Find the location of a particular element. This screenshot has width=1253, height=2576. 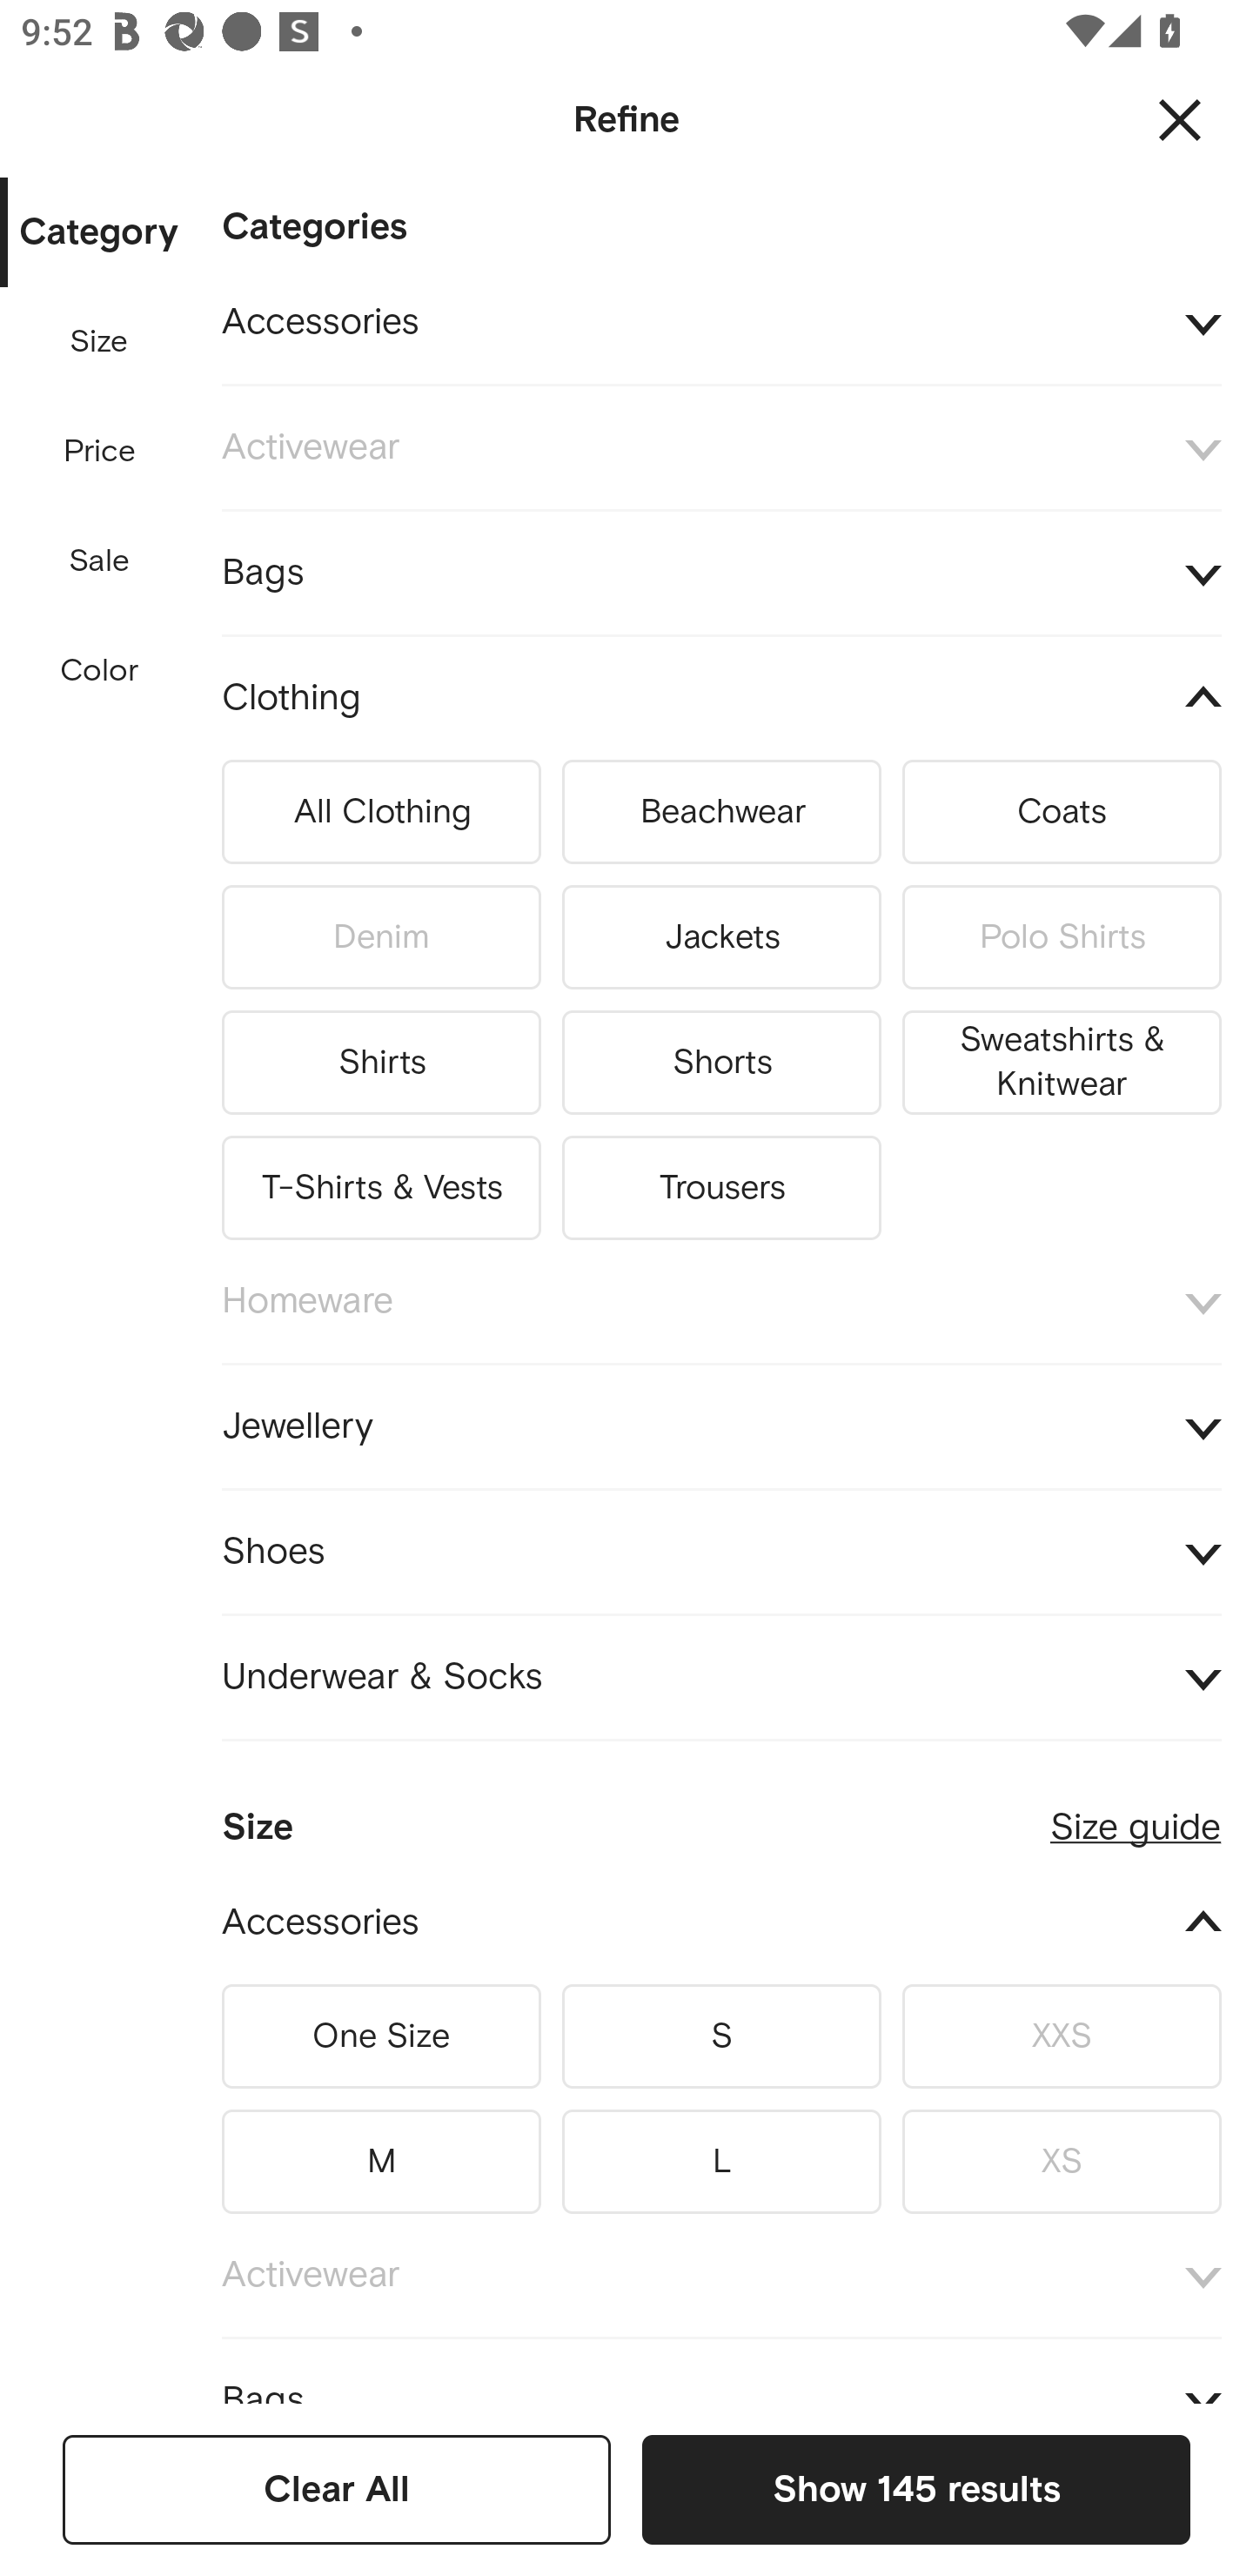

Size guide is located at coordinates (1136, 1815).